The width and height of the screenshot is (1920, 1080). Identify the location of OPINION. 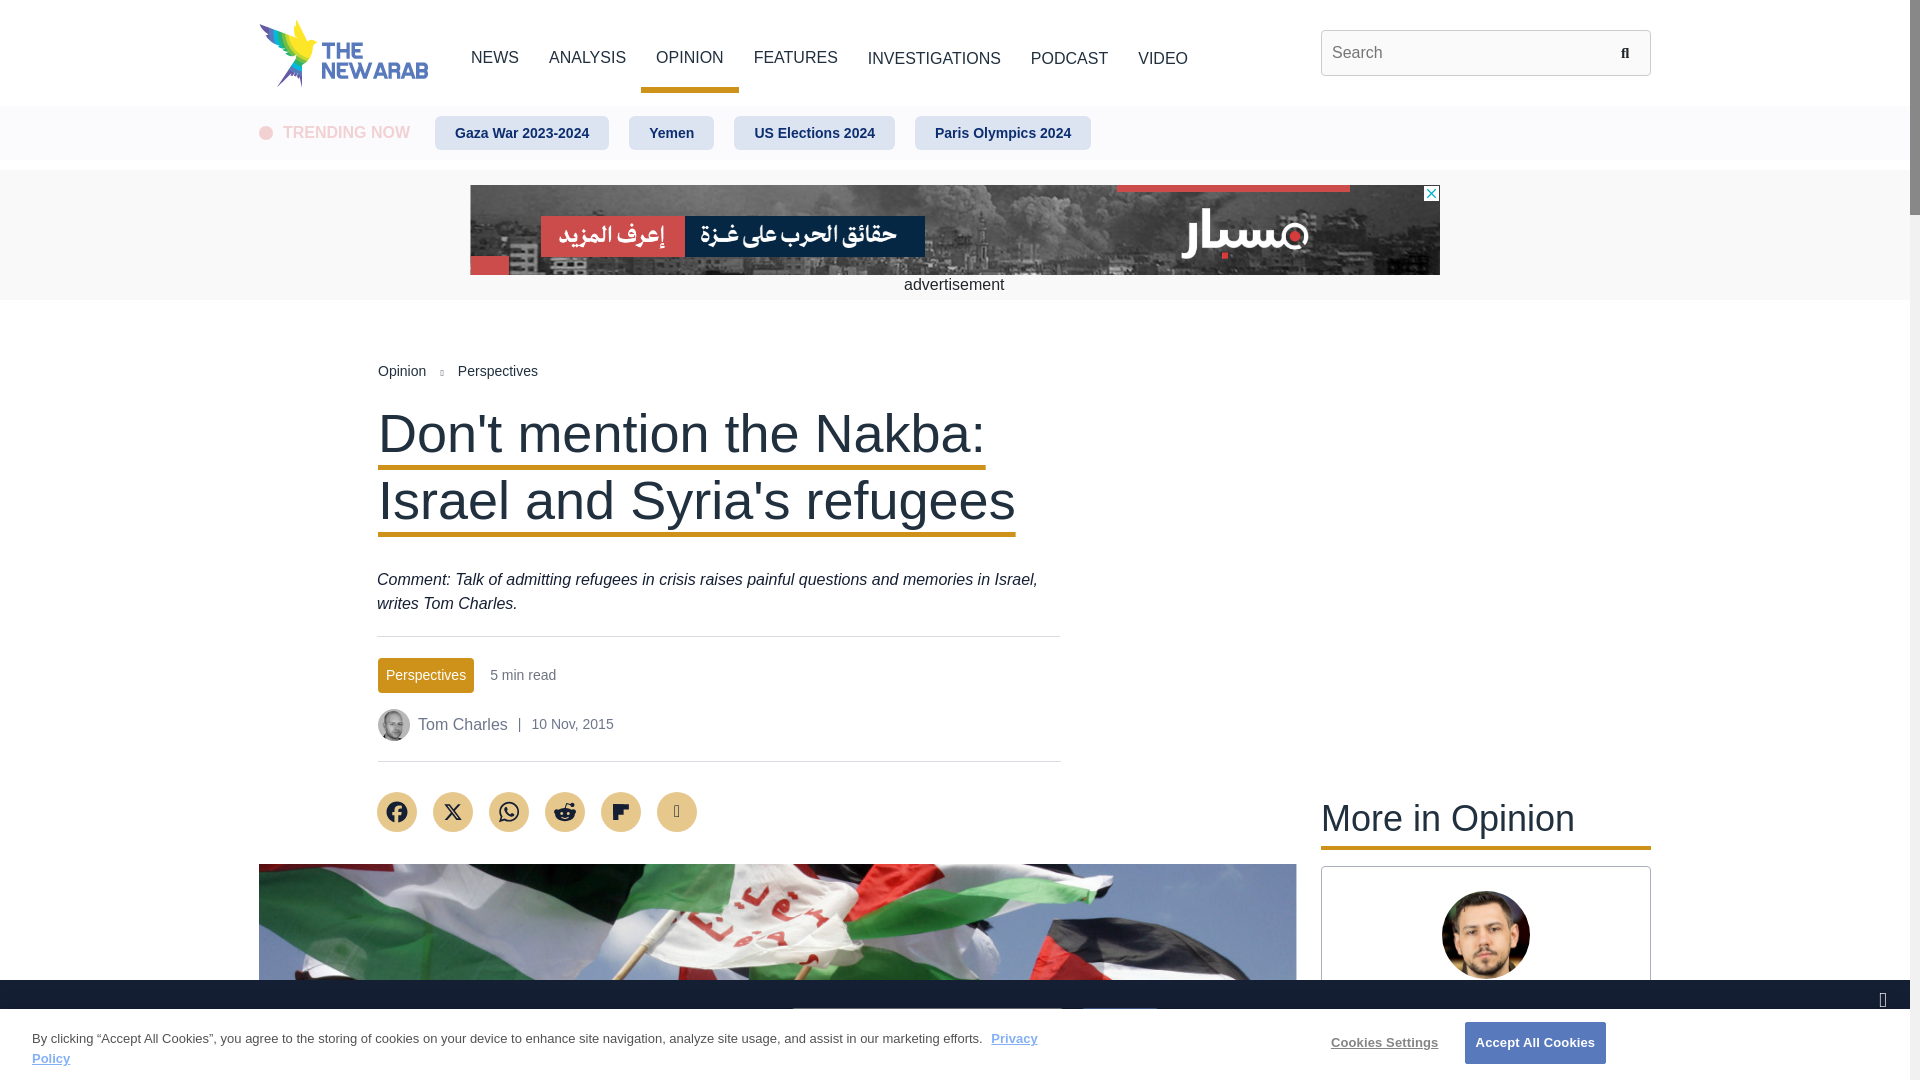
(690, 54).